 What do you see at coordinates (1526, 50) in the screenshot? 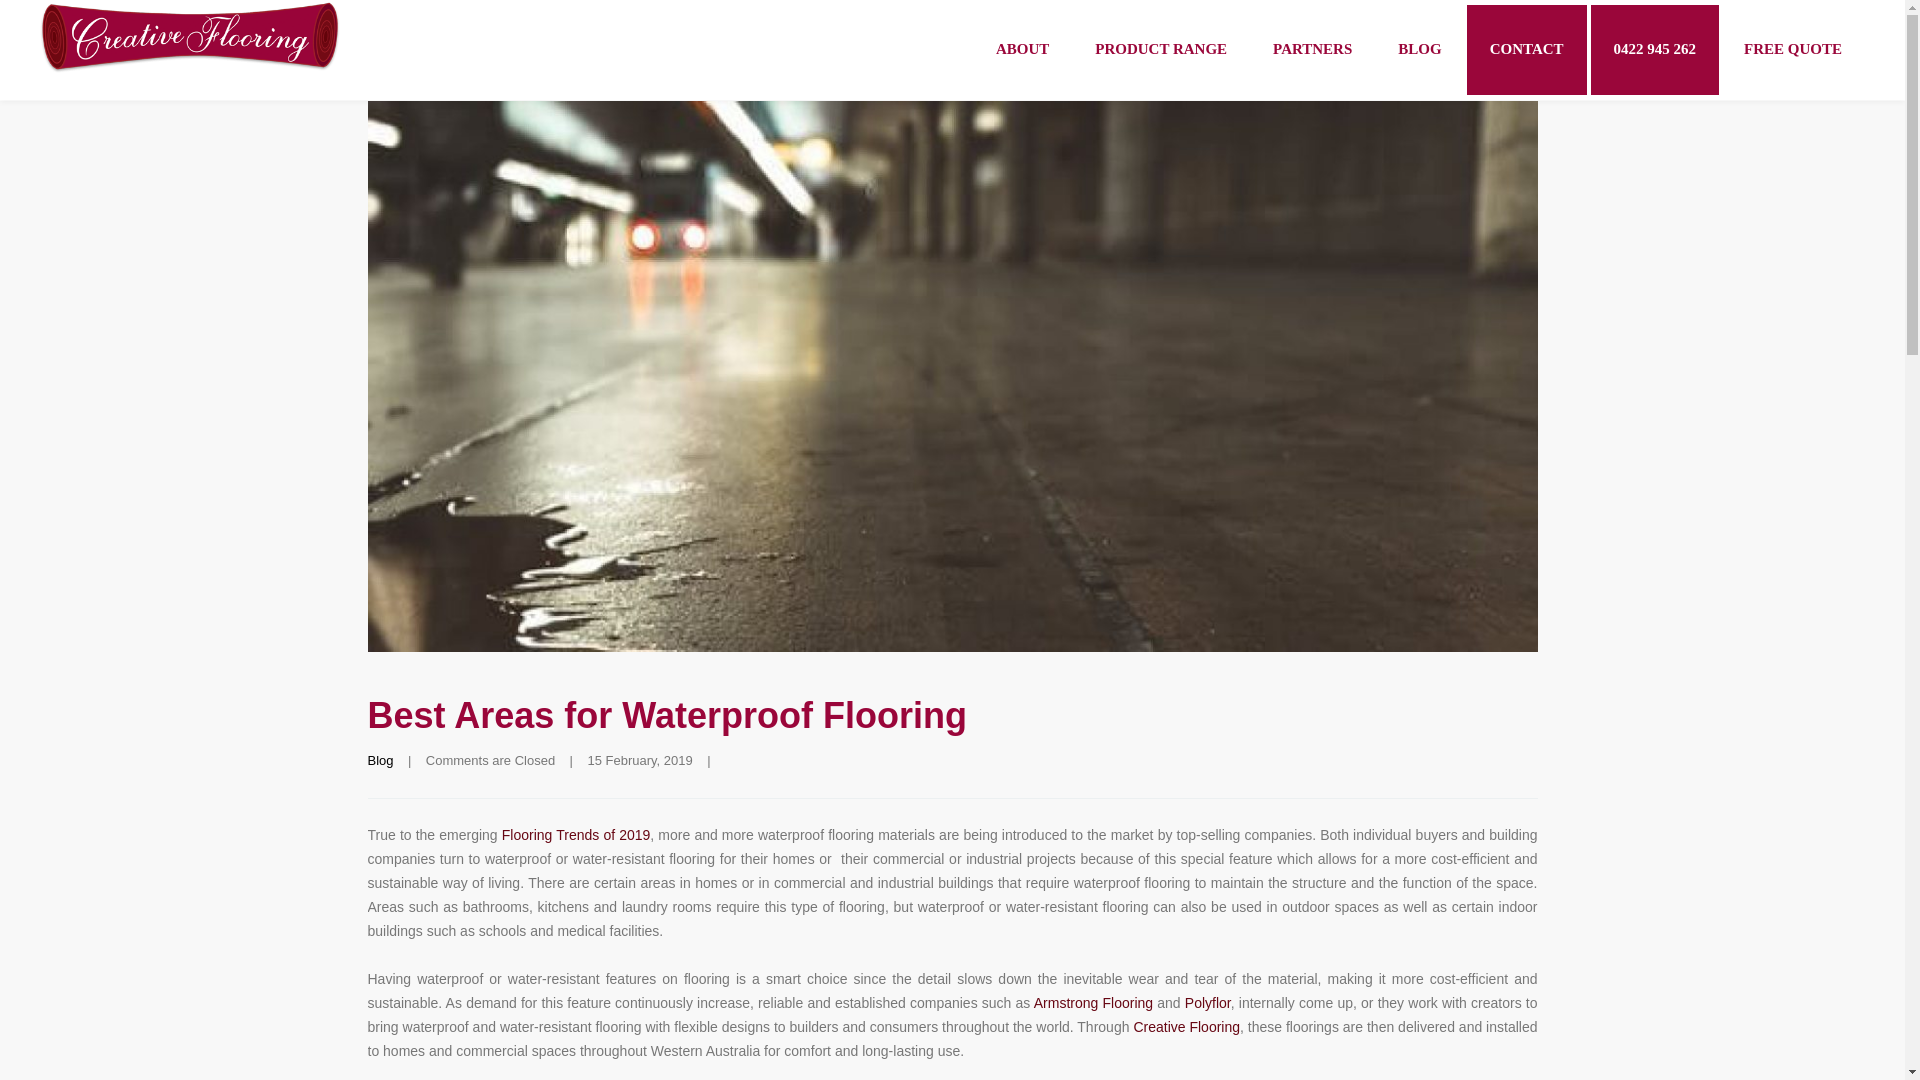
I see `CONTACT` at bounding box center [1526, 50].